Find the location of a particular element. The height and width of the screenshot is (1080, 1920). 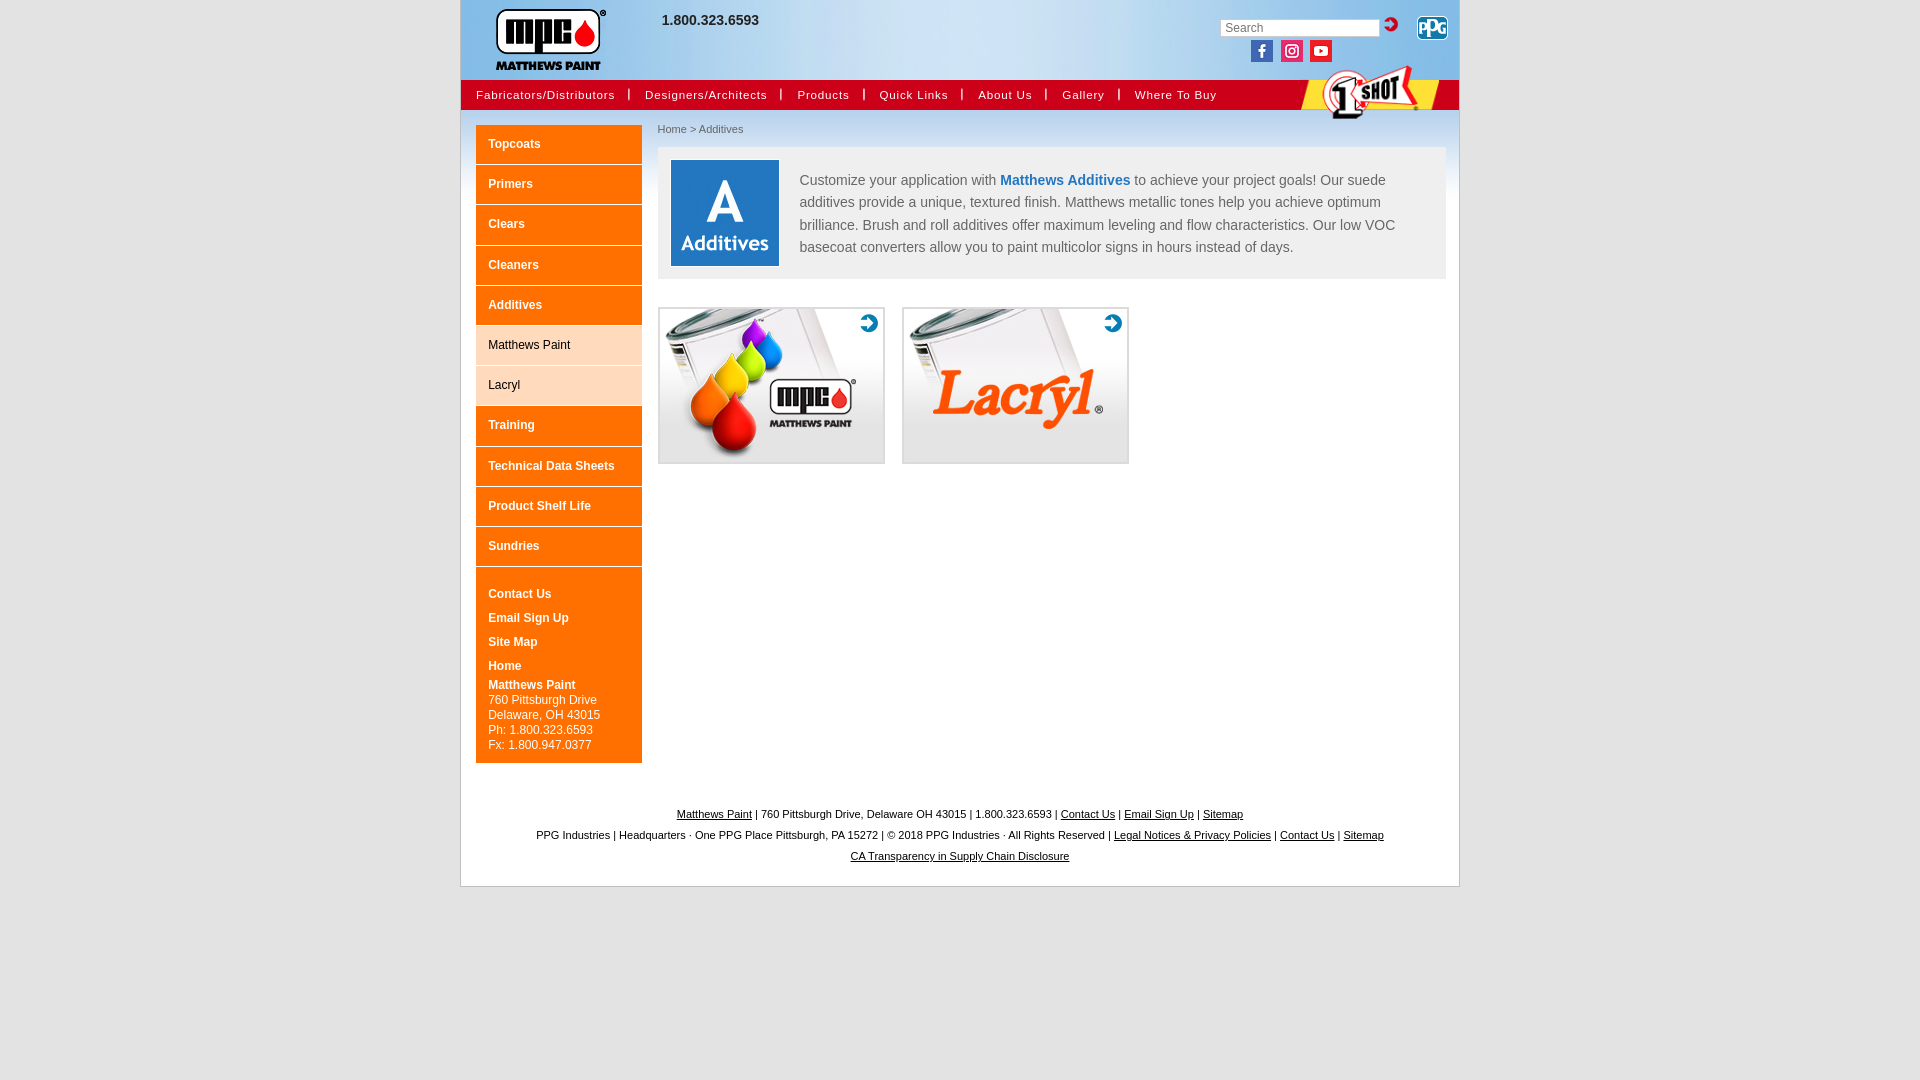

Color Tools is located at coordinates (645, 127).